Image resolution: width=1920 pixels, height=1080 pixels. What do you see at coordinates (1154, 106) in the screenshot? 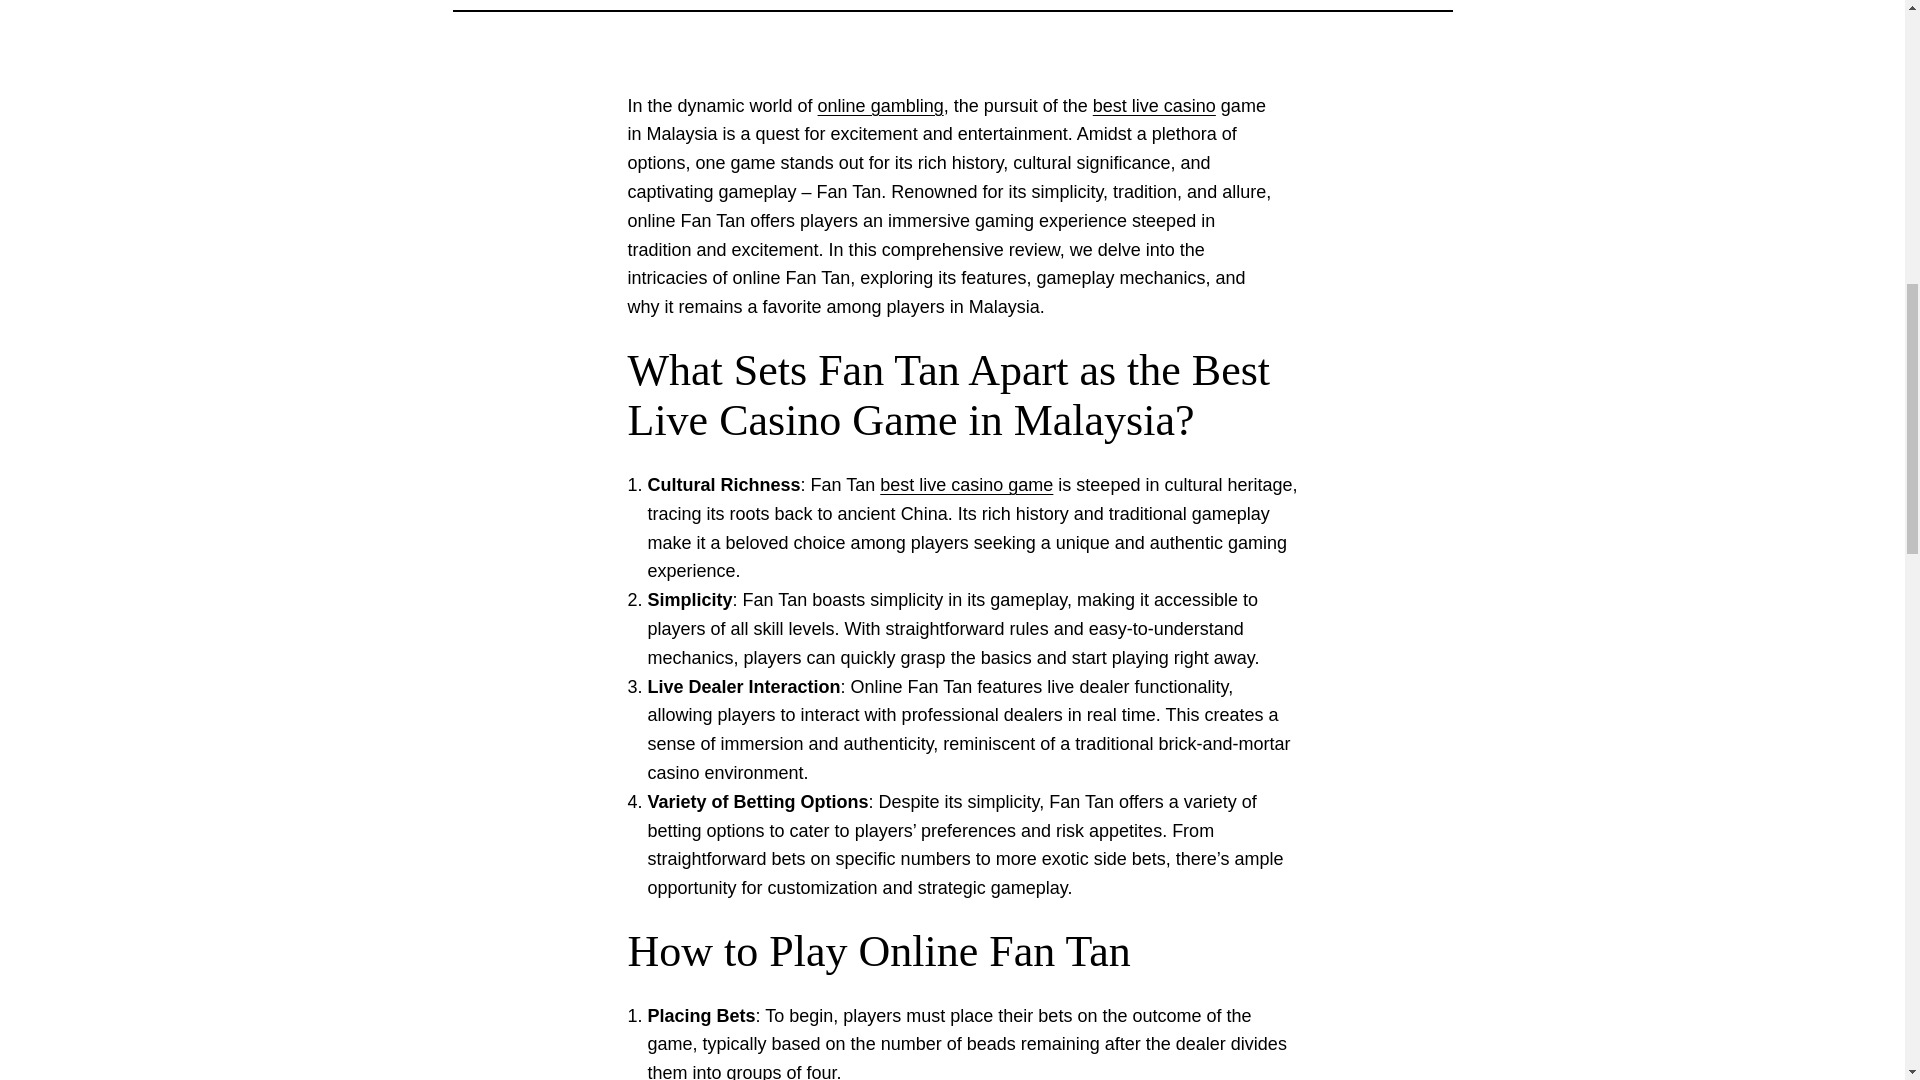
I see `best live casino` at bounding box center [1154, 106].